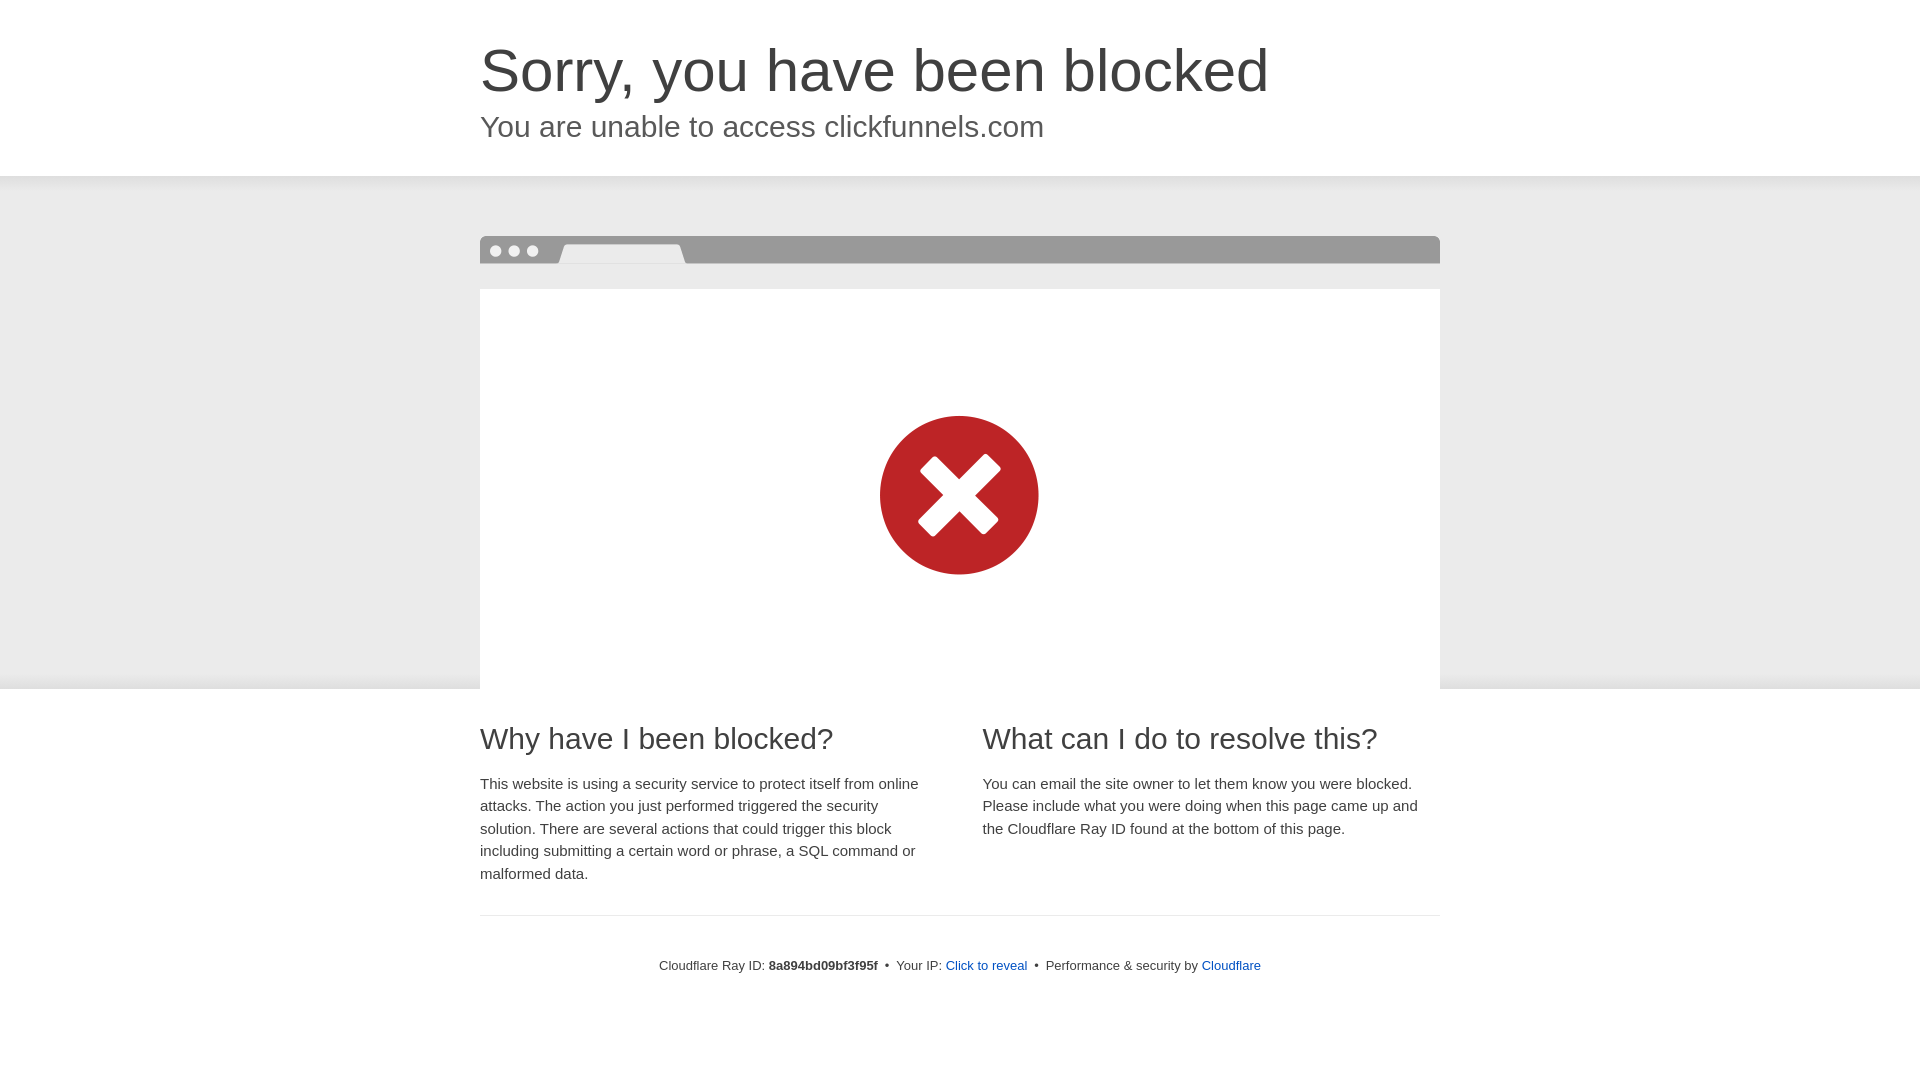 The height and width of the screenshot is (1080, 1920). I want to click on Cloudflare, so click(1231, 965).